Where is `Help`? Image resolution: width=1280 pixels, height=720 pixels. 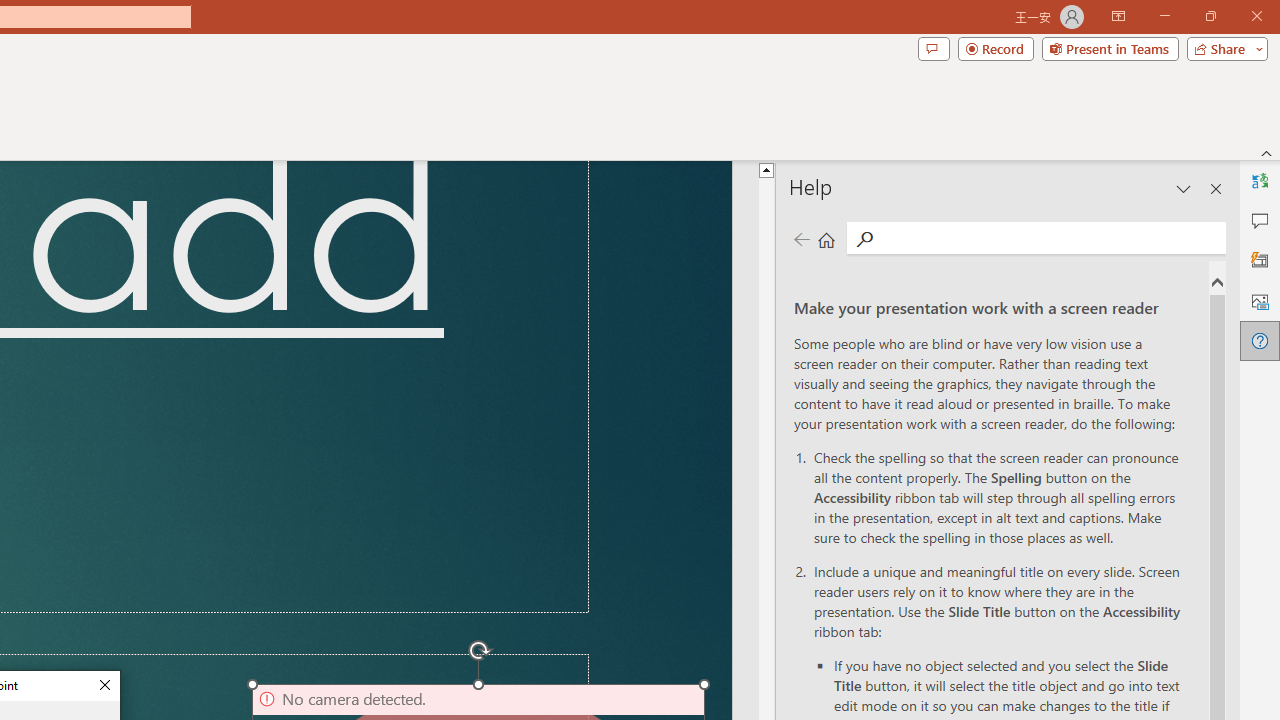
Help is located at coordinates (1028, 32).